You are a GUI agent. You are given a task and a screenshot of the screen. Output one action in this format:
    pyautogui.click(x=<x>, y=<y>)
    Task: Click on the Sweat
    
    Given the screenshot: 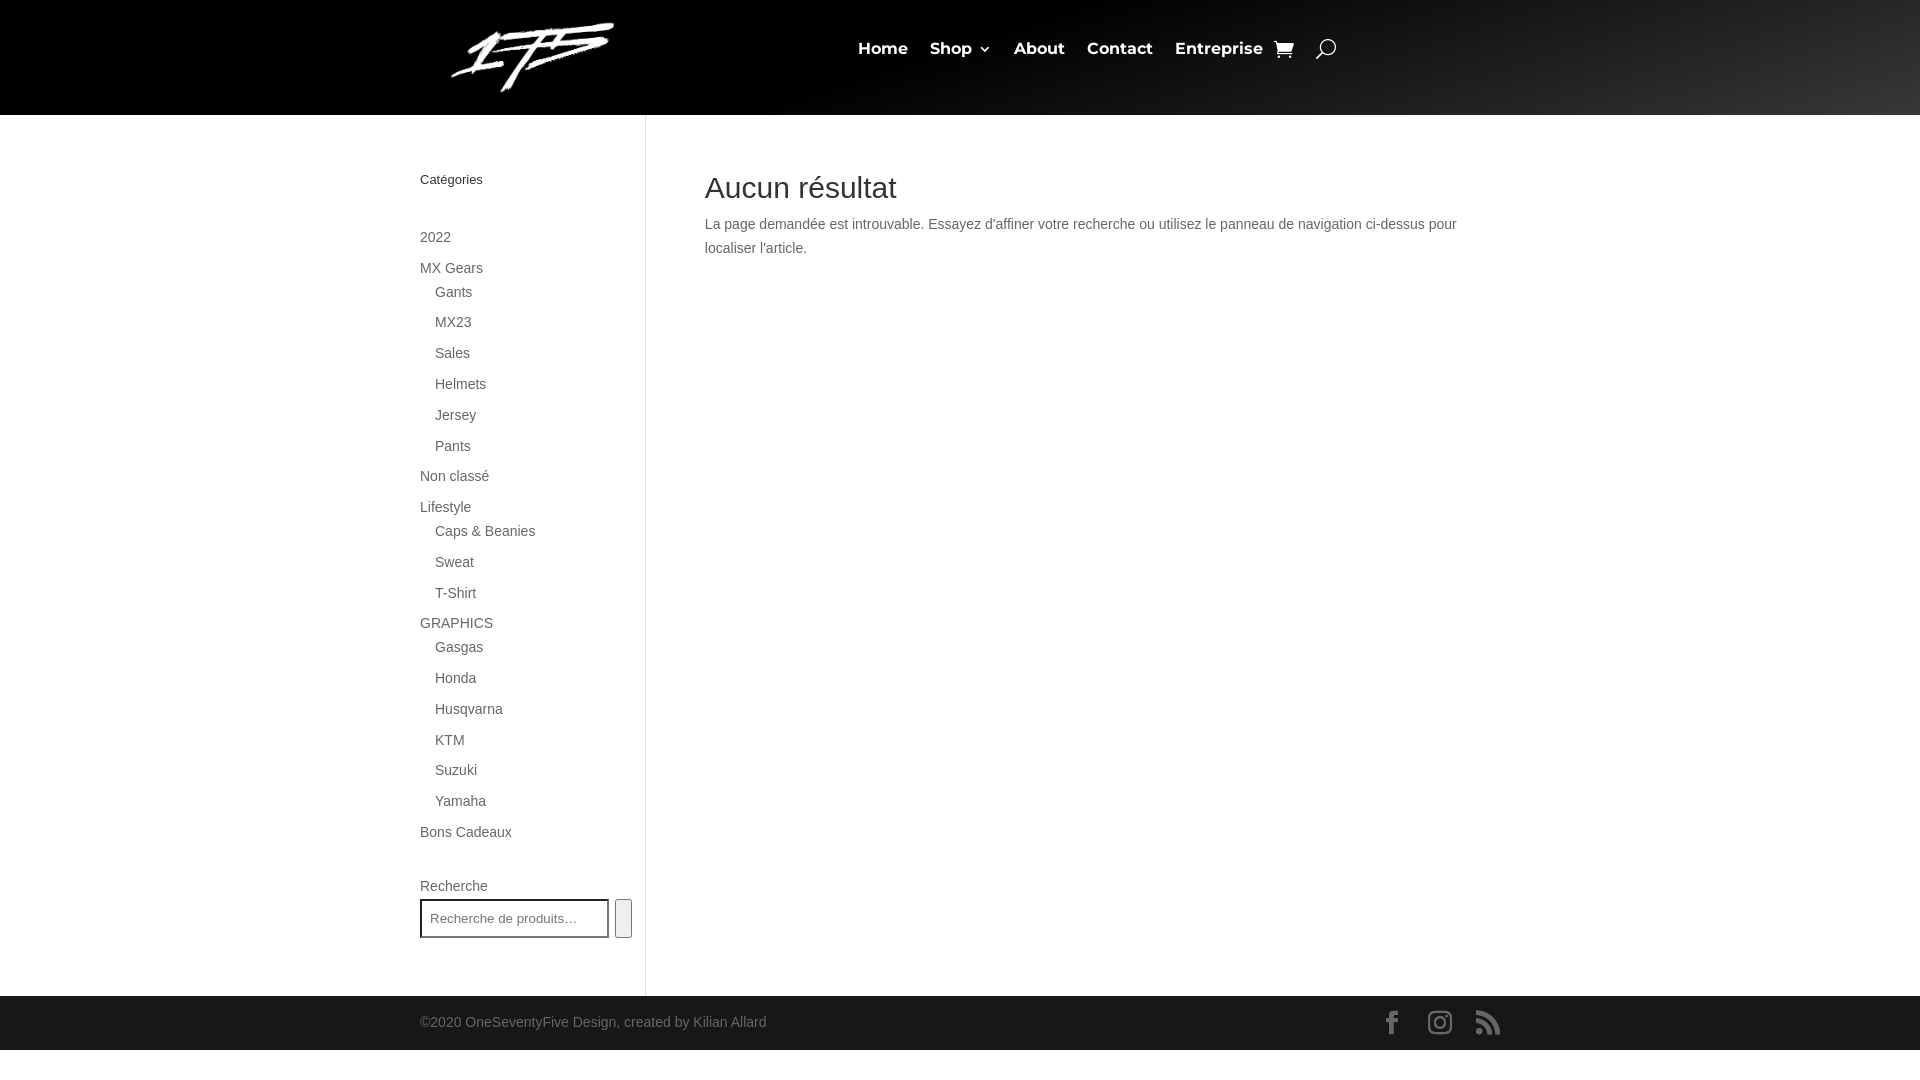 What is the action you would take?
    pyautogui.click(x=454, y=562)
    